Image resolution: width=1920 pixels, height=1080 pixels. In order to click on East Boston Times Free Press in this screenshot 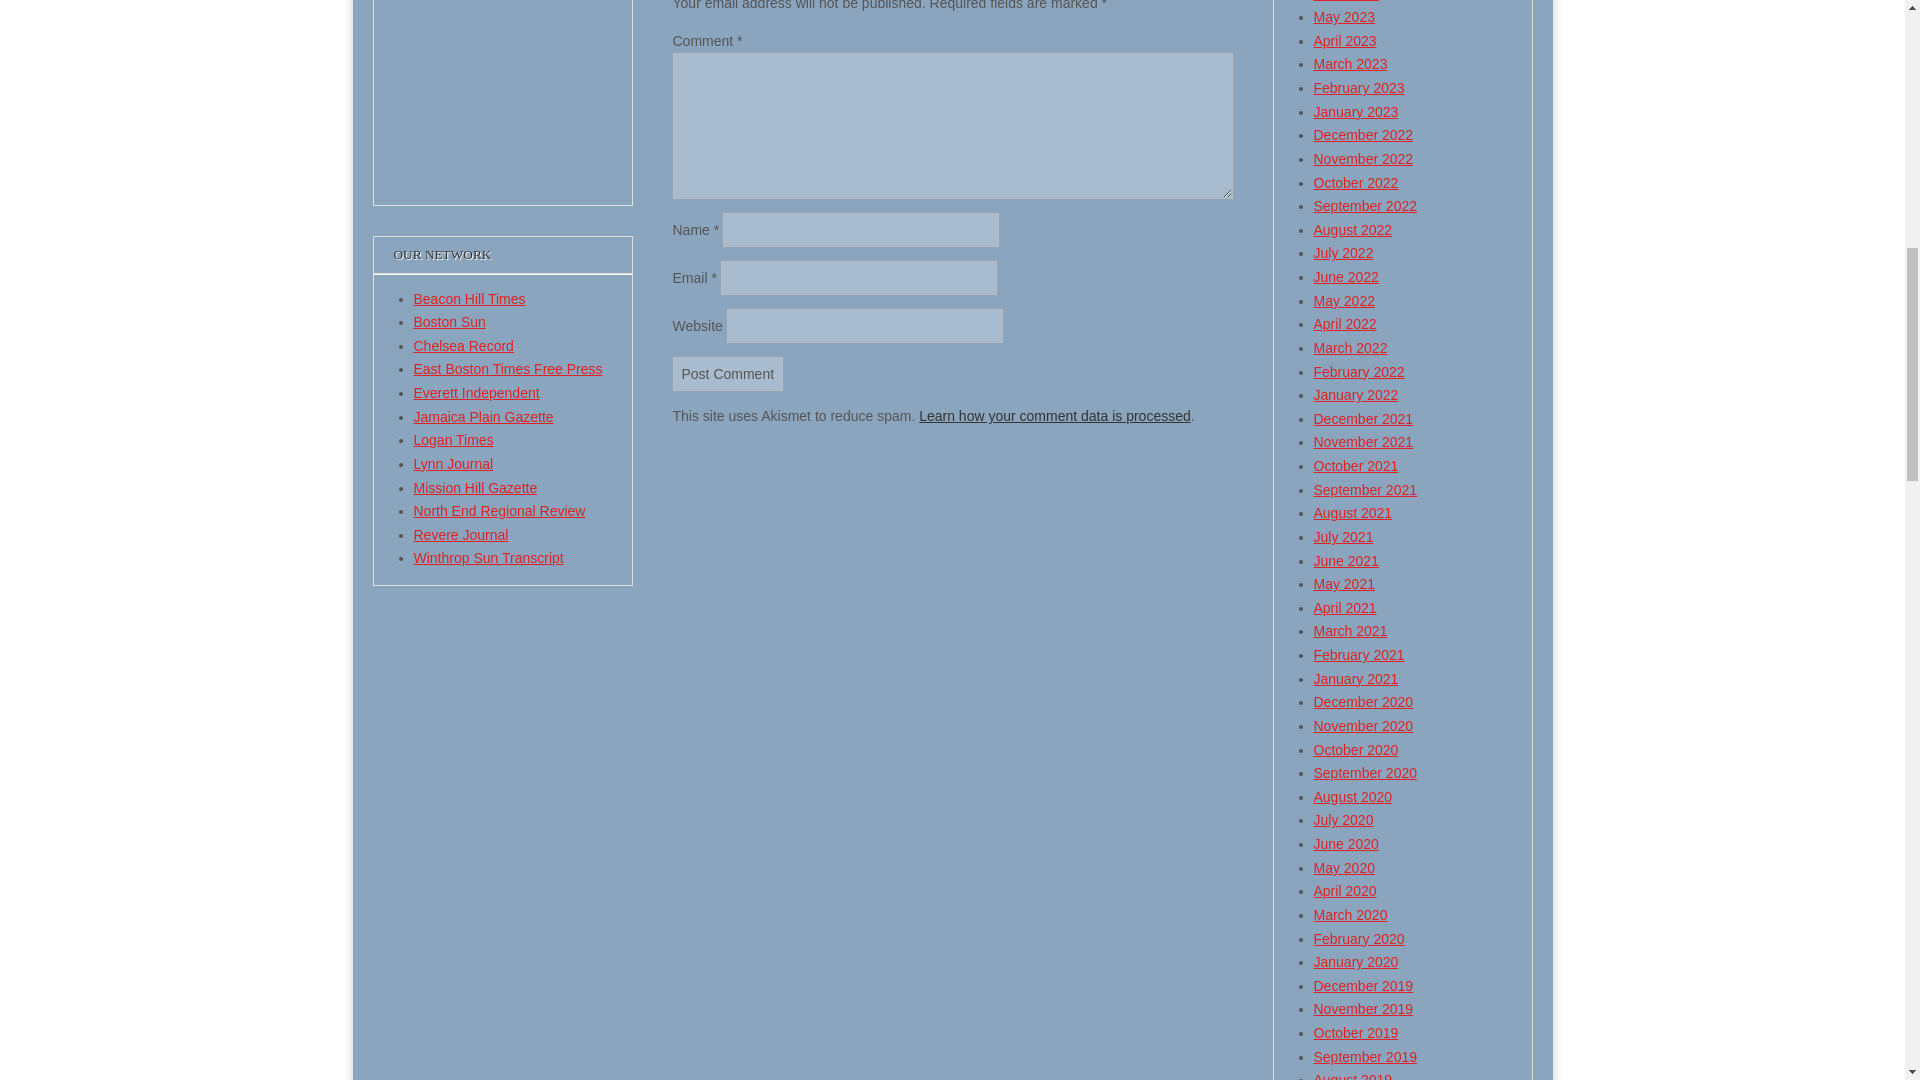, I will do `click(508, 368)`.